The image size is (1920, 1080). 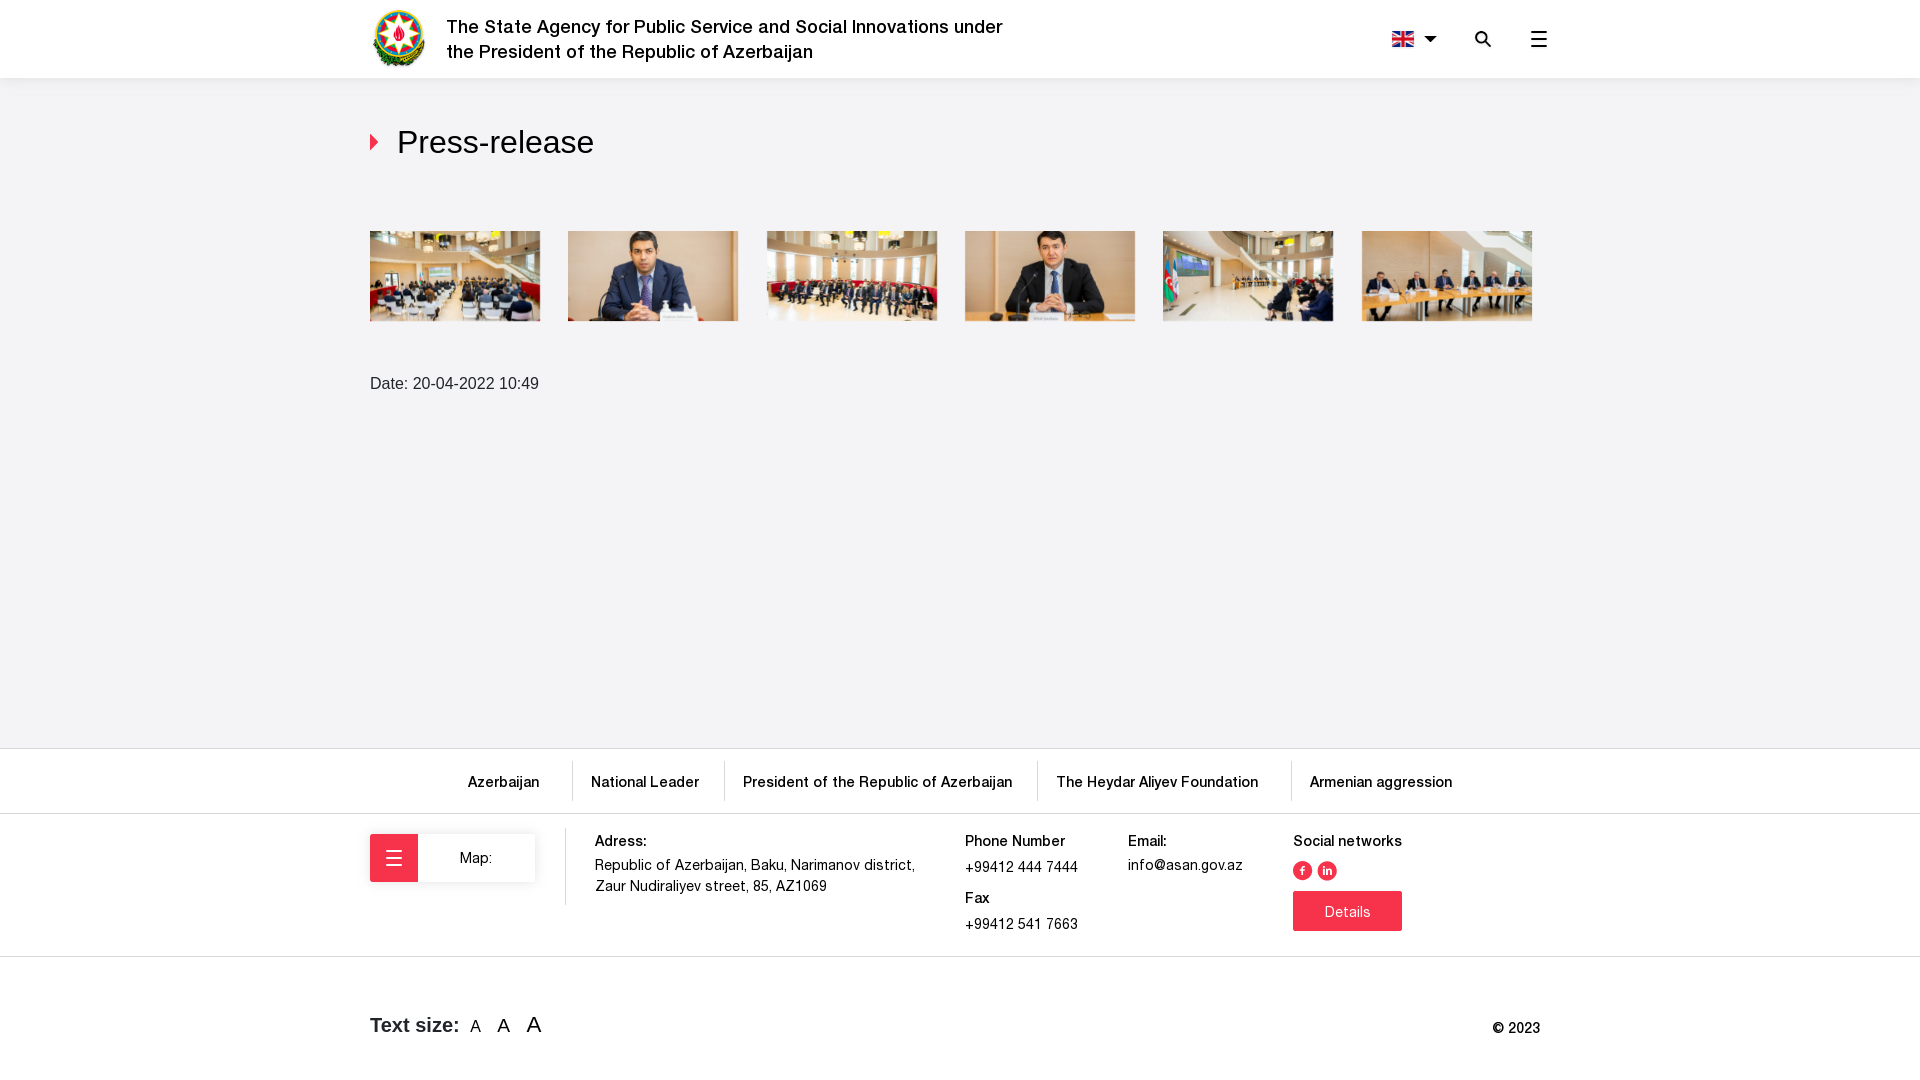 I want to click on Armenian aggression, so click(x=1381, y=782).